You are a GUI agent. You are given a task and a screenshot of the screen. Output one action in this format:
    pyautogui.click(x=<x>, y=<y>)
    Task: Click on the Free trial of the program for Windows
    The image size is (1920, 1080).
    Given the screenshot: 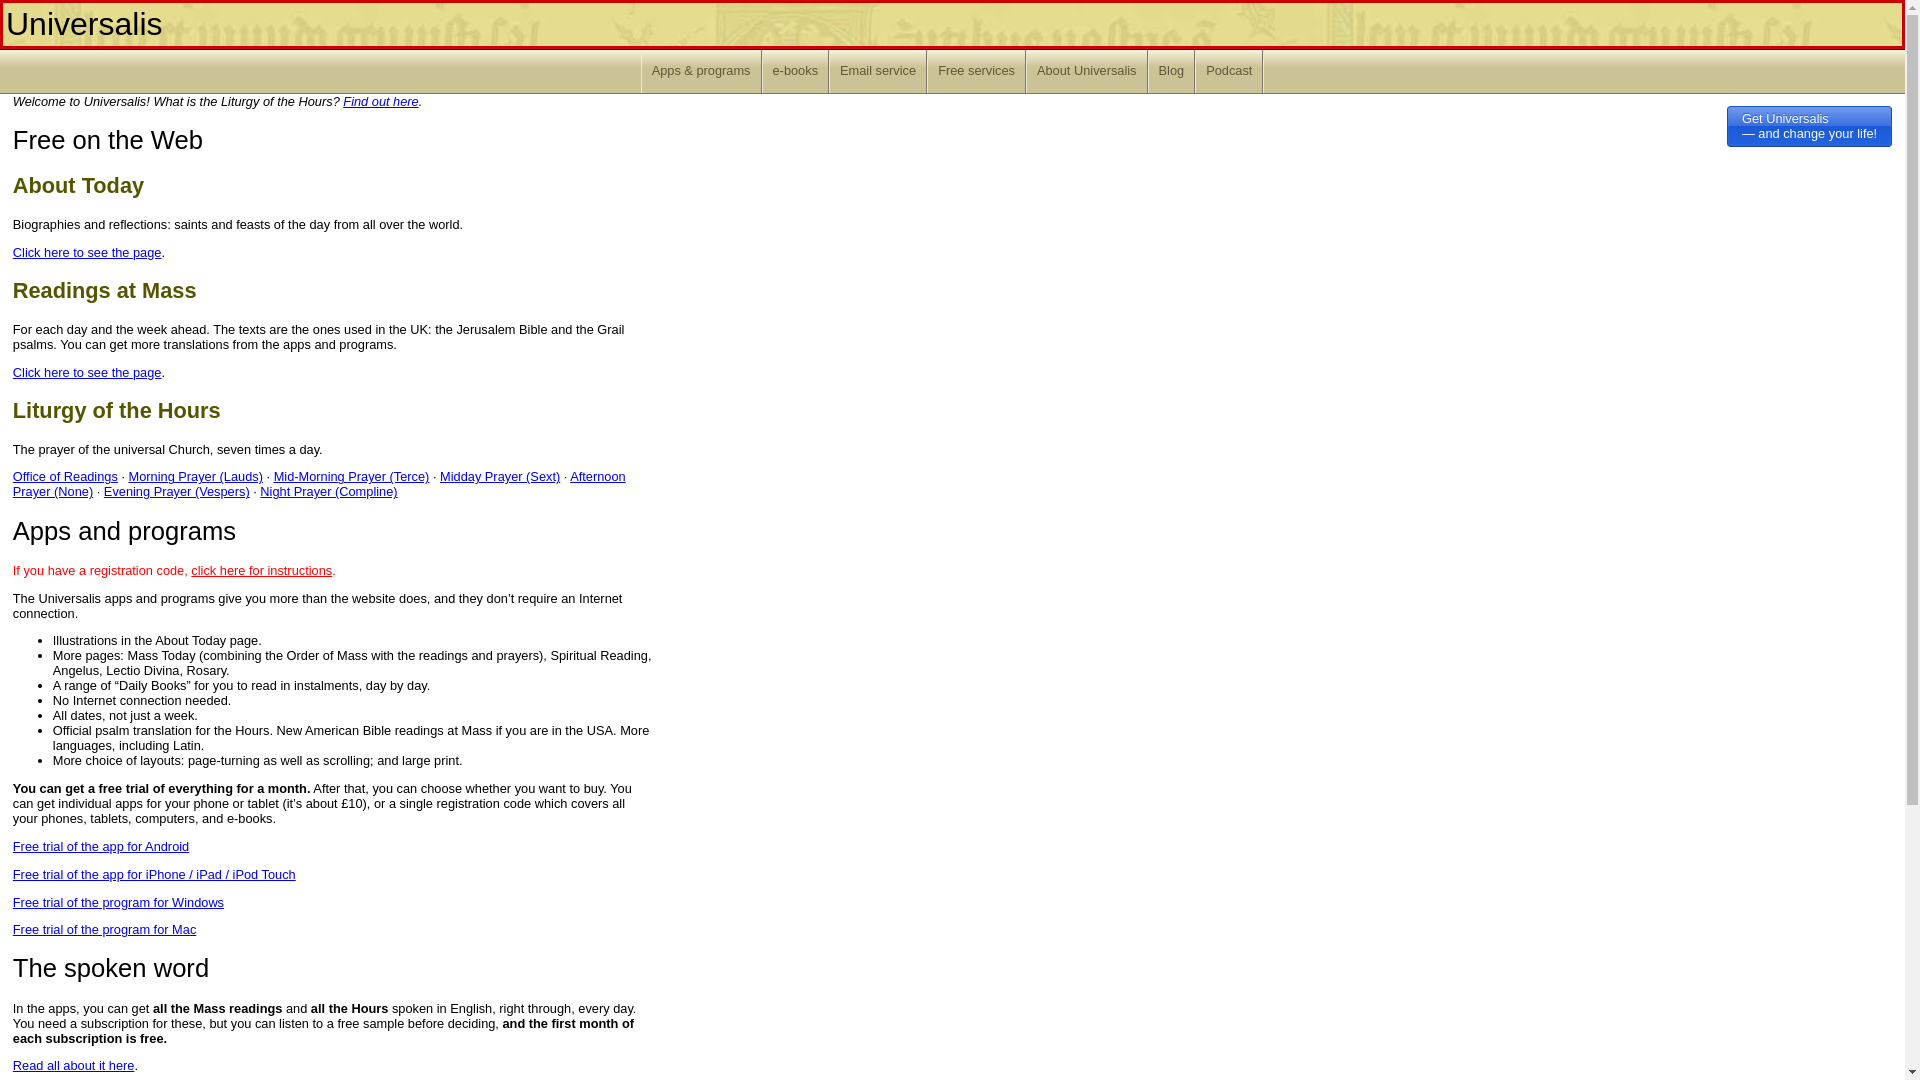 What is the action you would take?
    pyautogui.click(x=118, y=902)
    